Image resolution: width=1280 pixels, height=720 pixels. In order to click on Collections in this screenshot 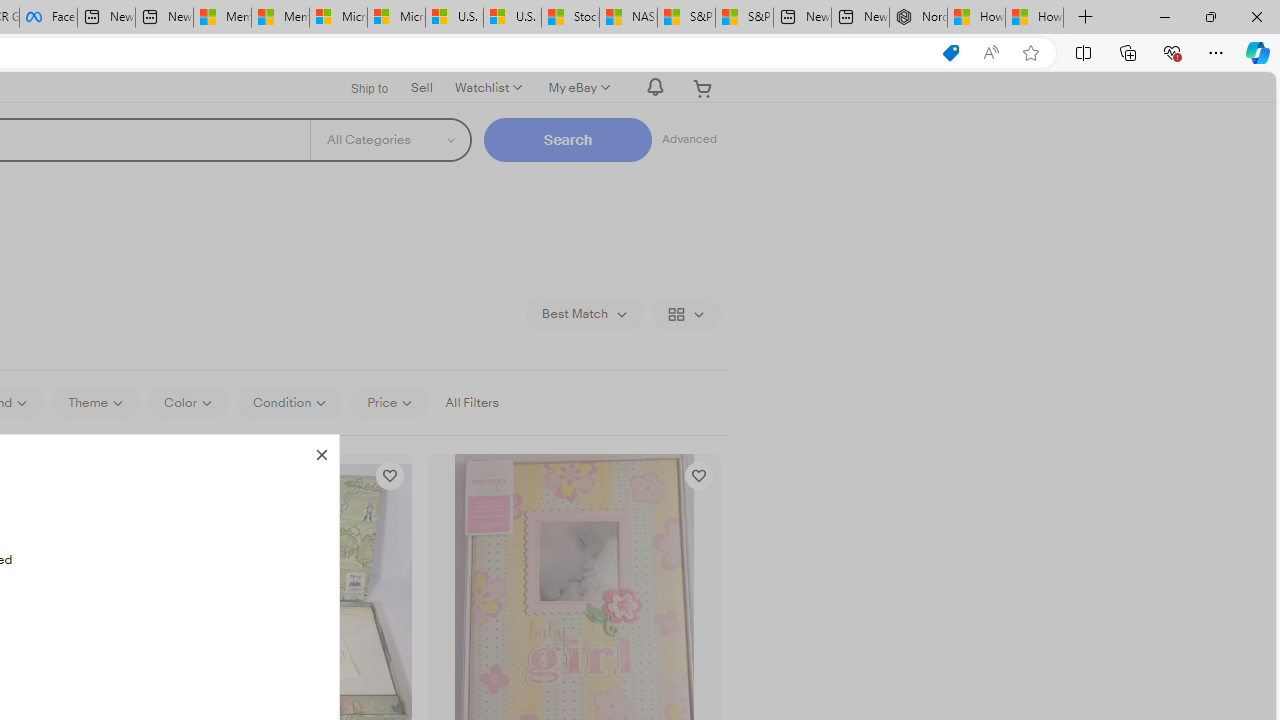, I will do `click(1128, 52)`.